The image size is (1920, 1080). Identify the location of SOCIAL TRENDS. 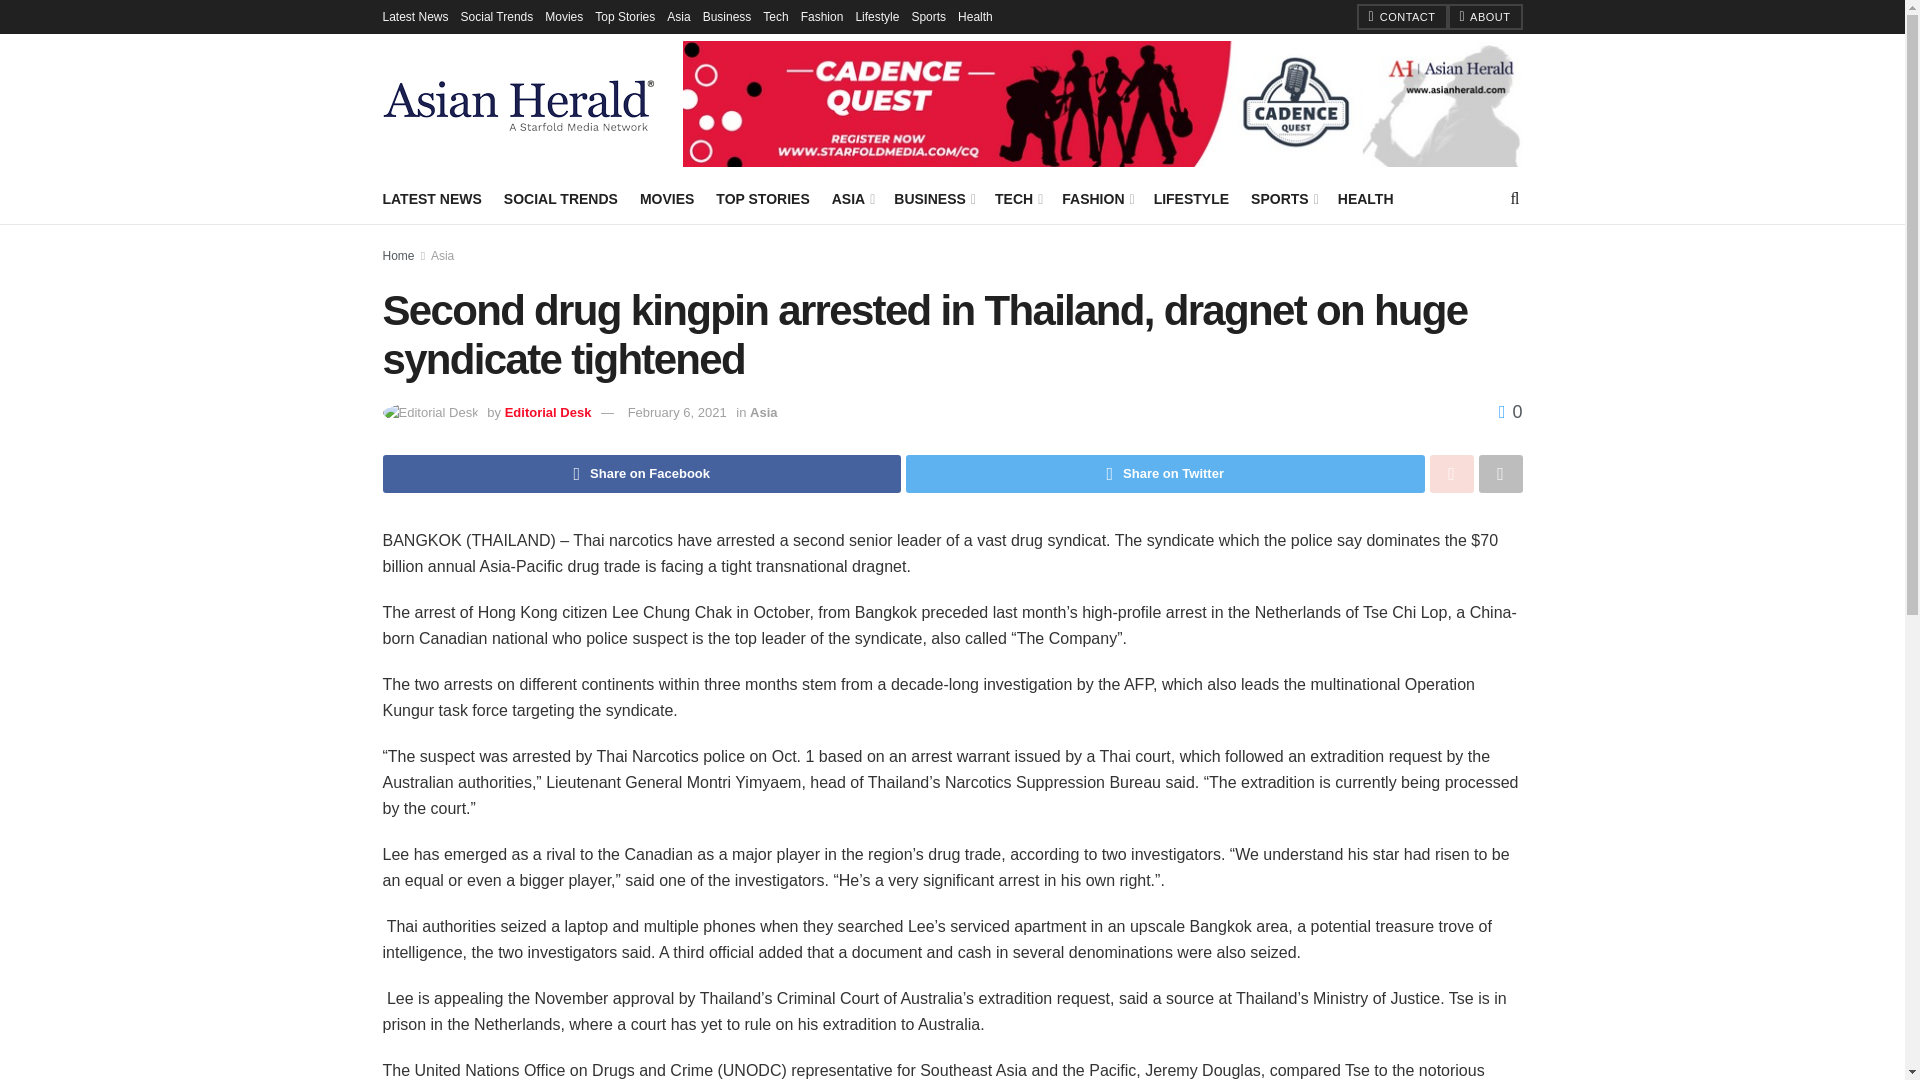
(560, 198).